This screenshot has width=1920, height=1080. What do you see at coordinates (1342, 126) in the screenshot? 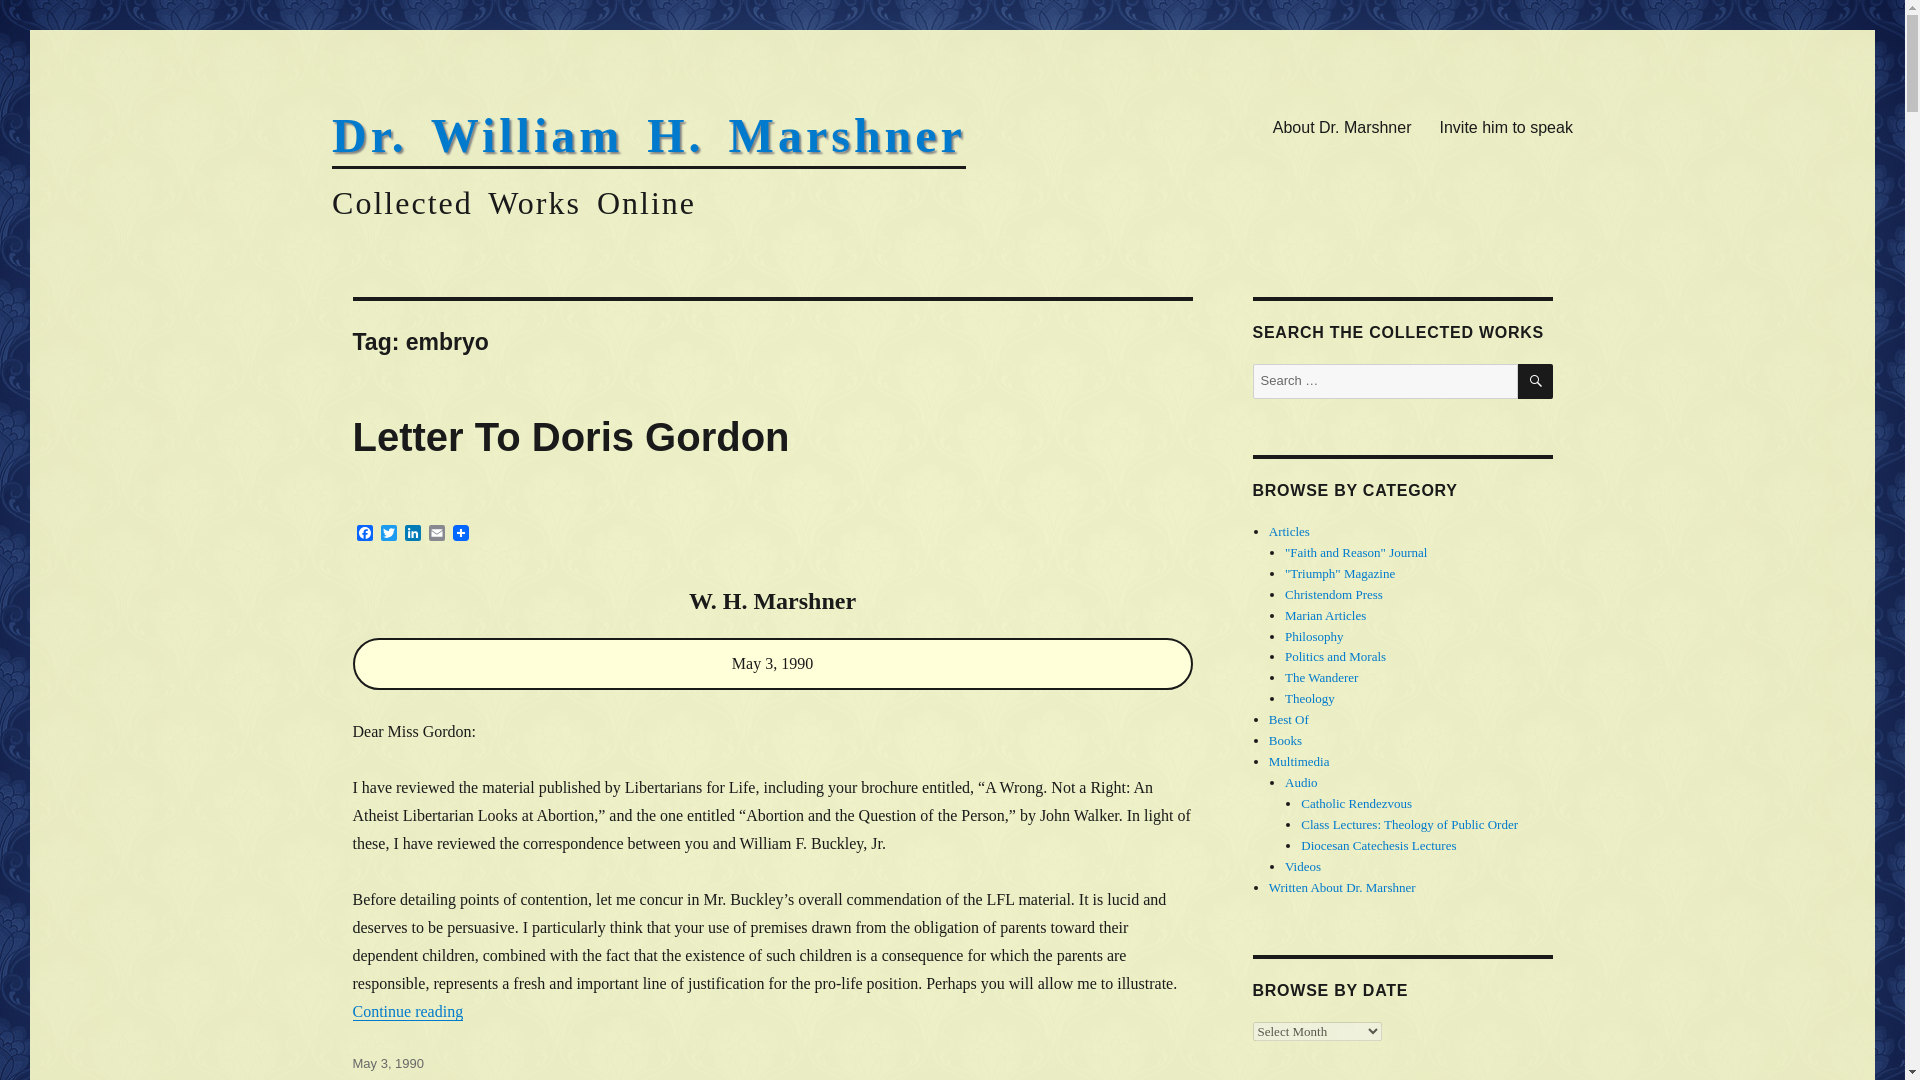
I see `About Dr. Marshner` at bounding box center [1342, 126].